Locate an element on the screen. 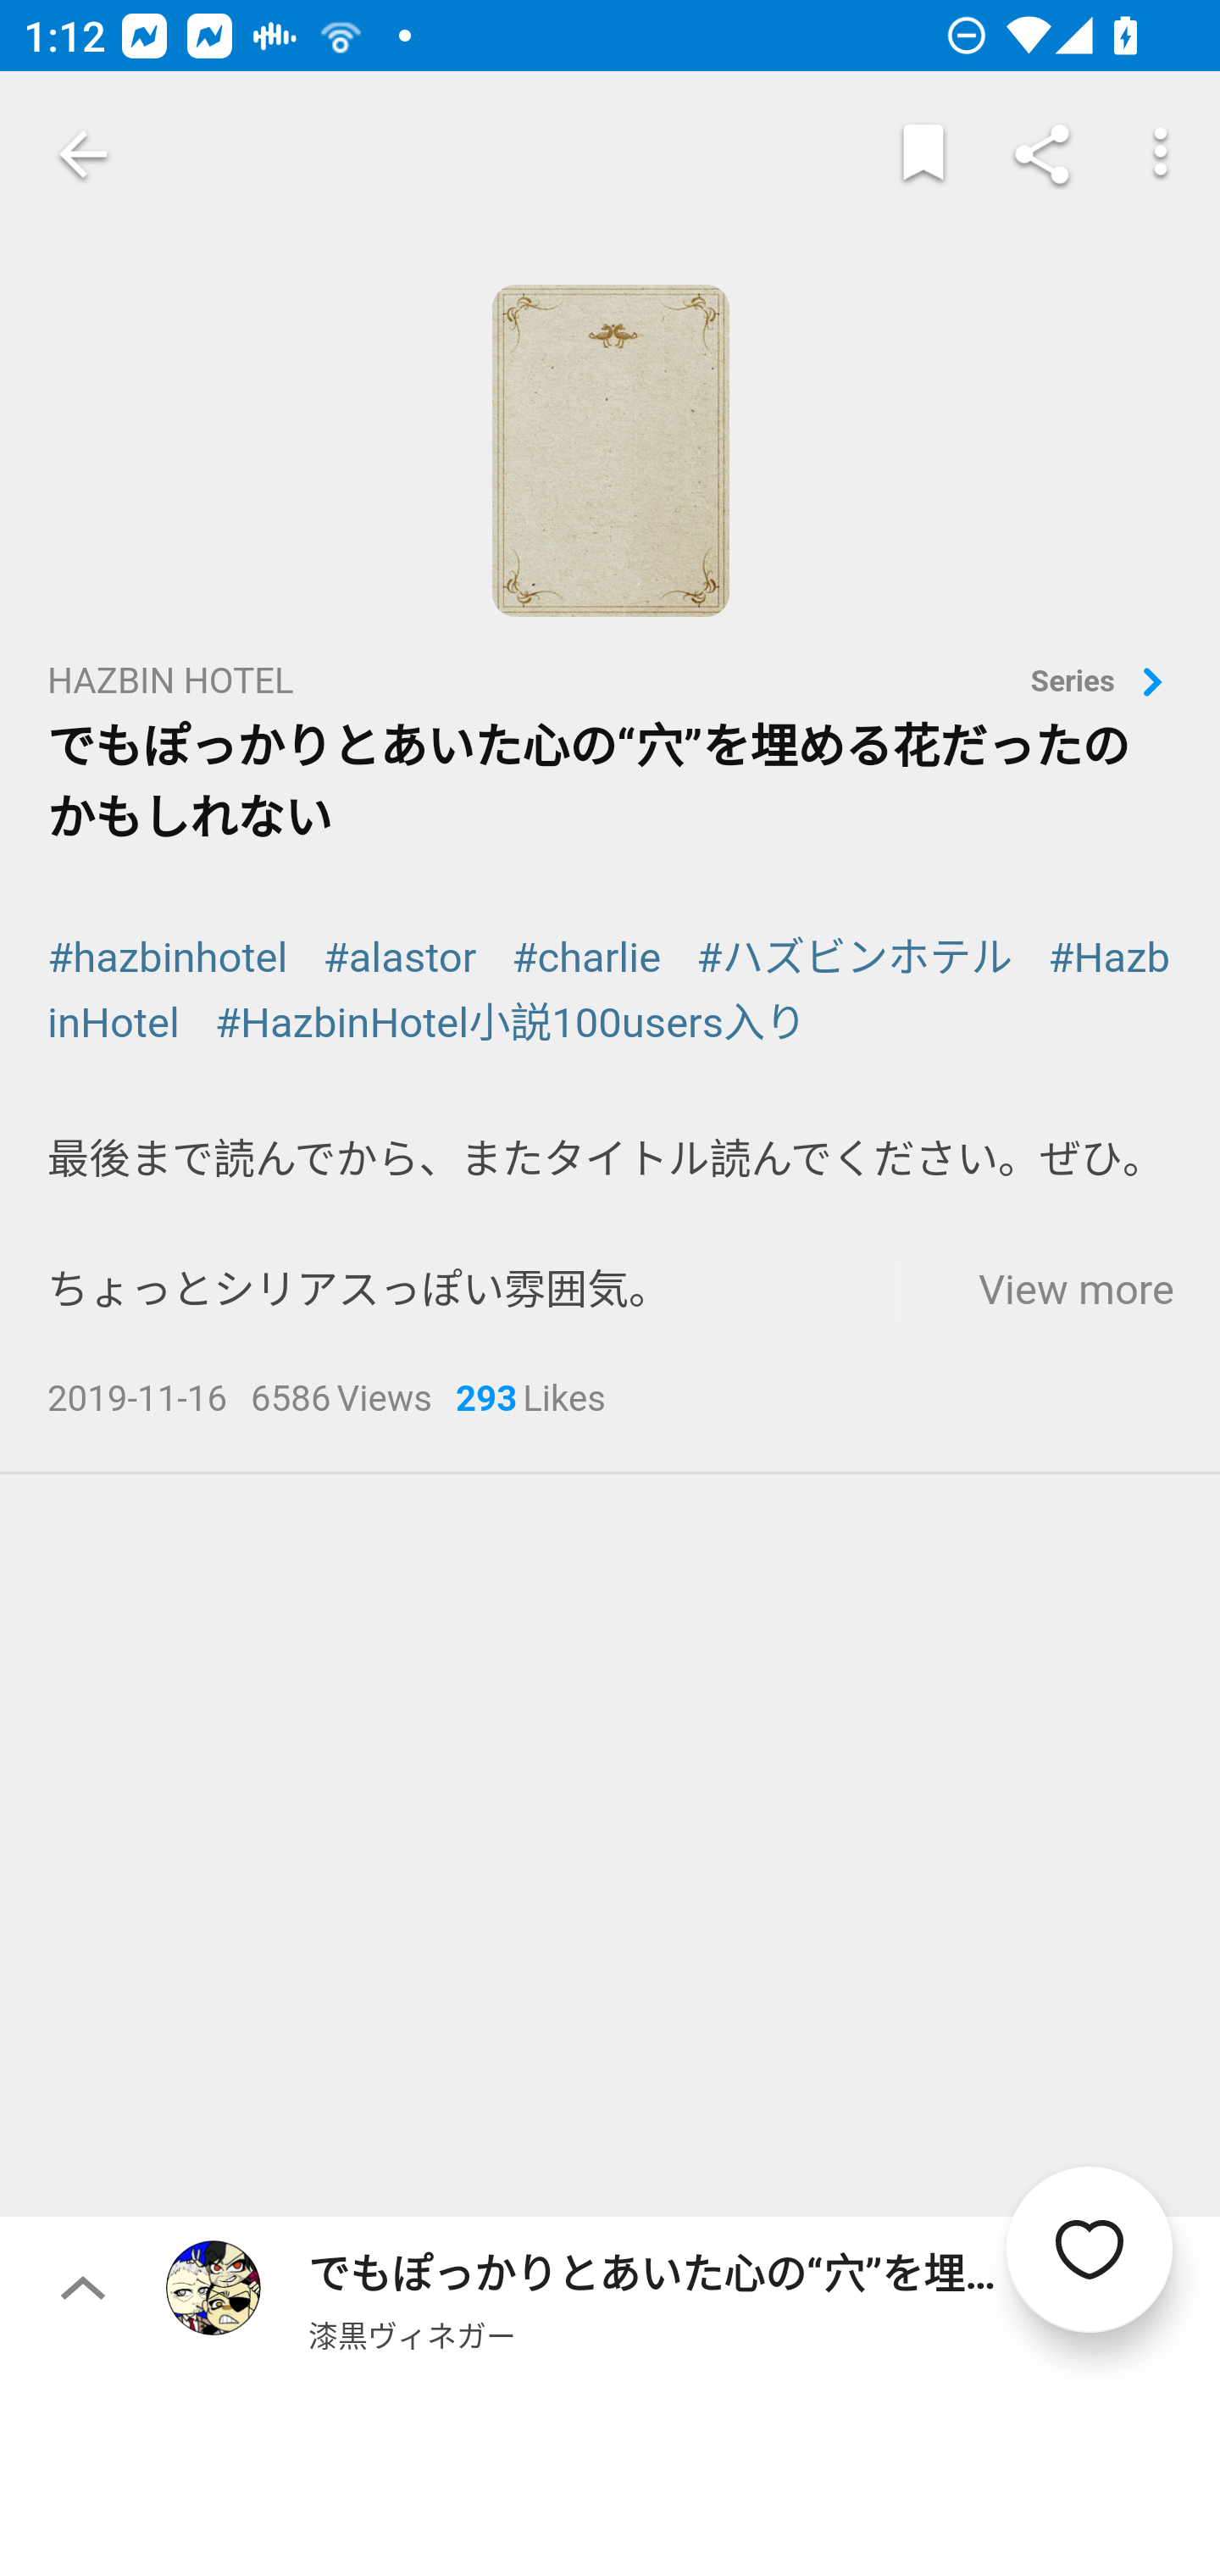 The image size is (1220, 2576). #charlie is located at coordinates (586, 958).